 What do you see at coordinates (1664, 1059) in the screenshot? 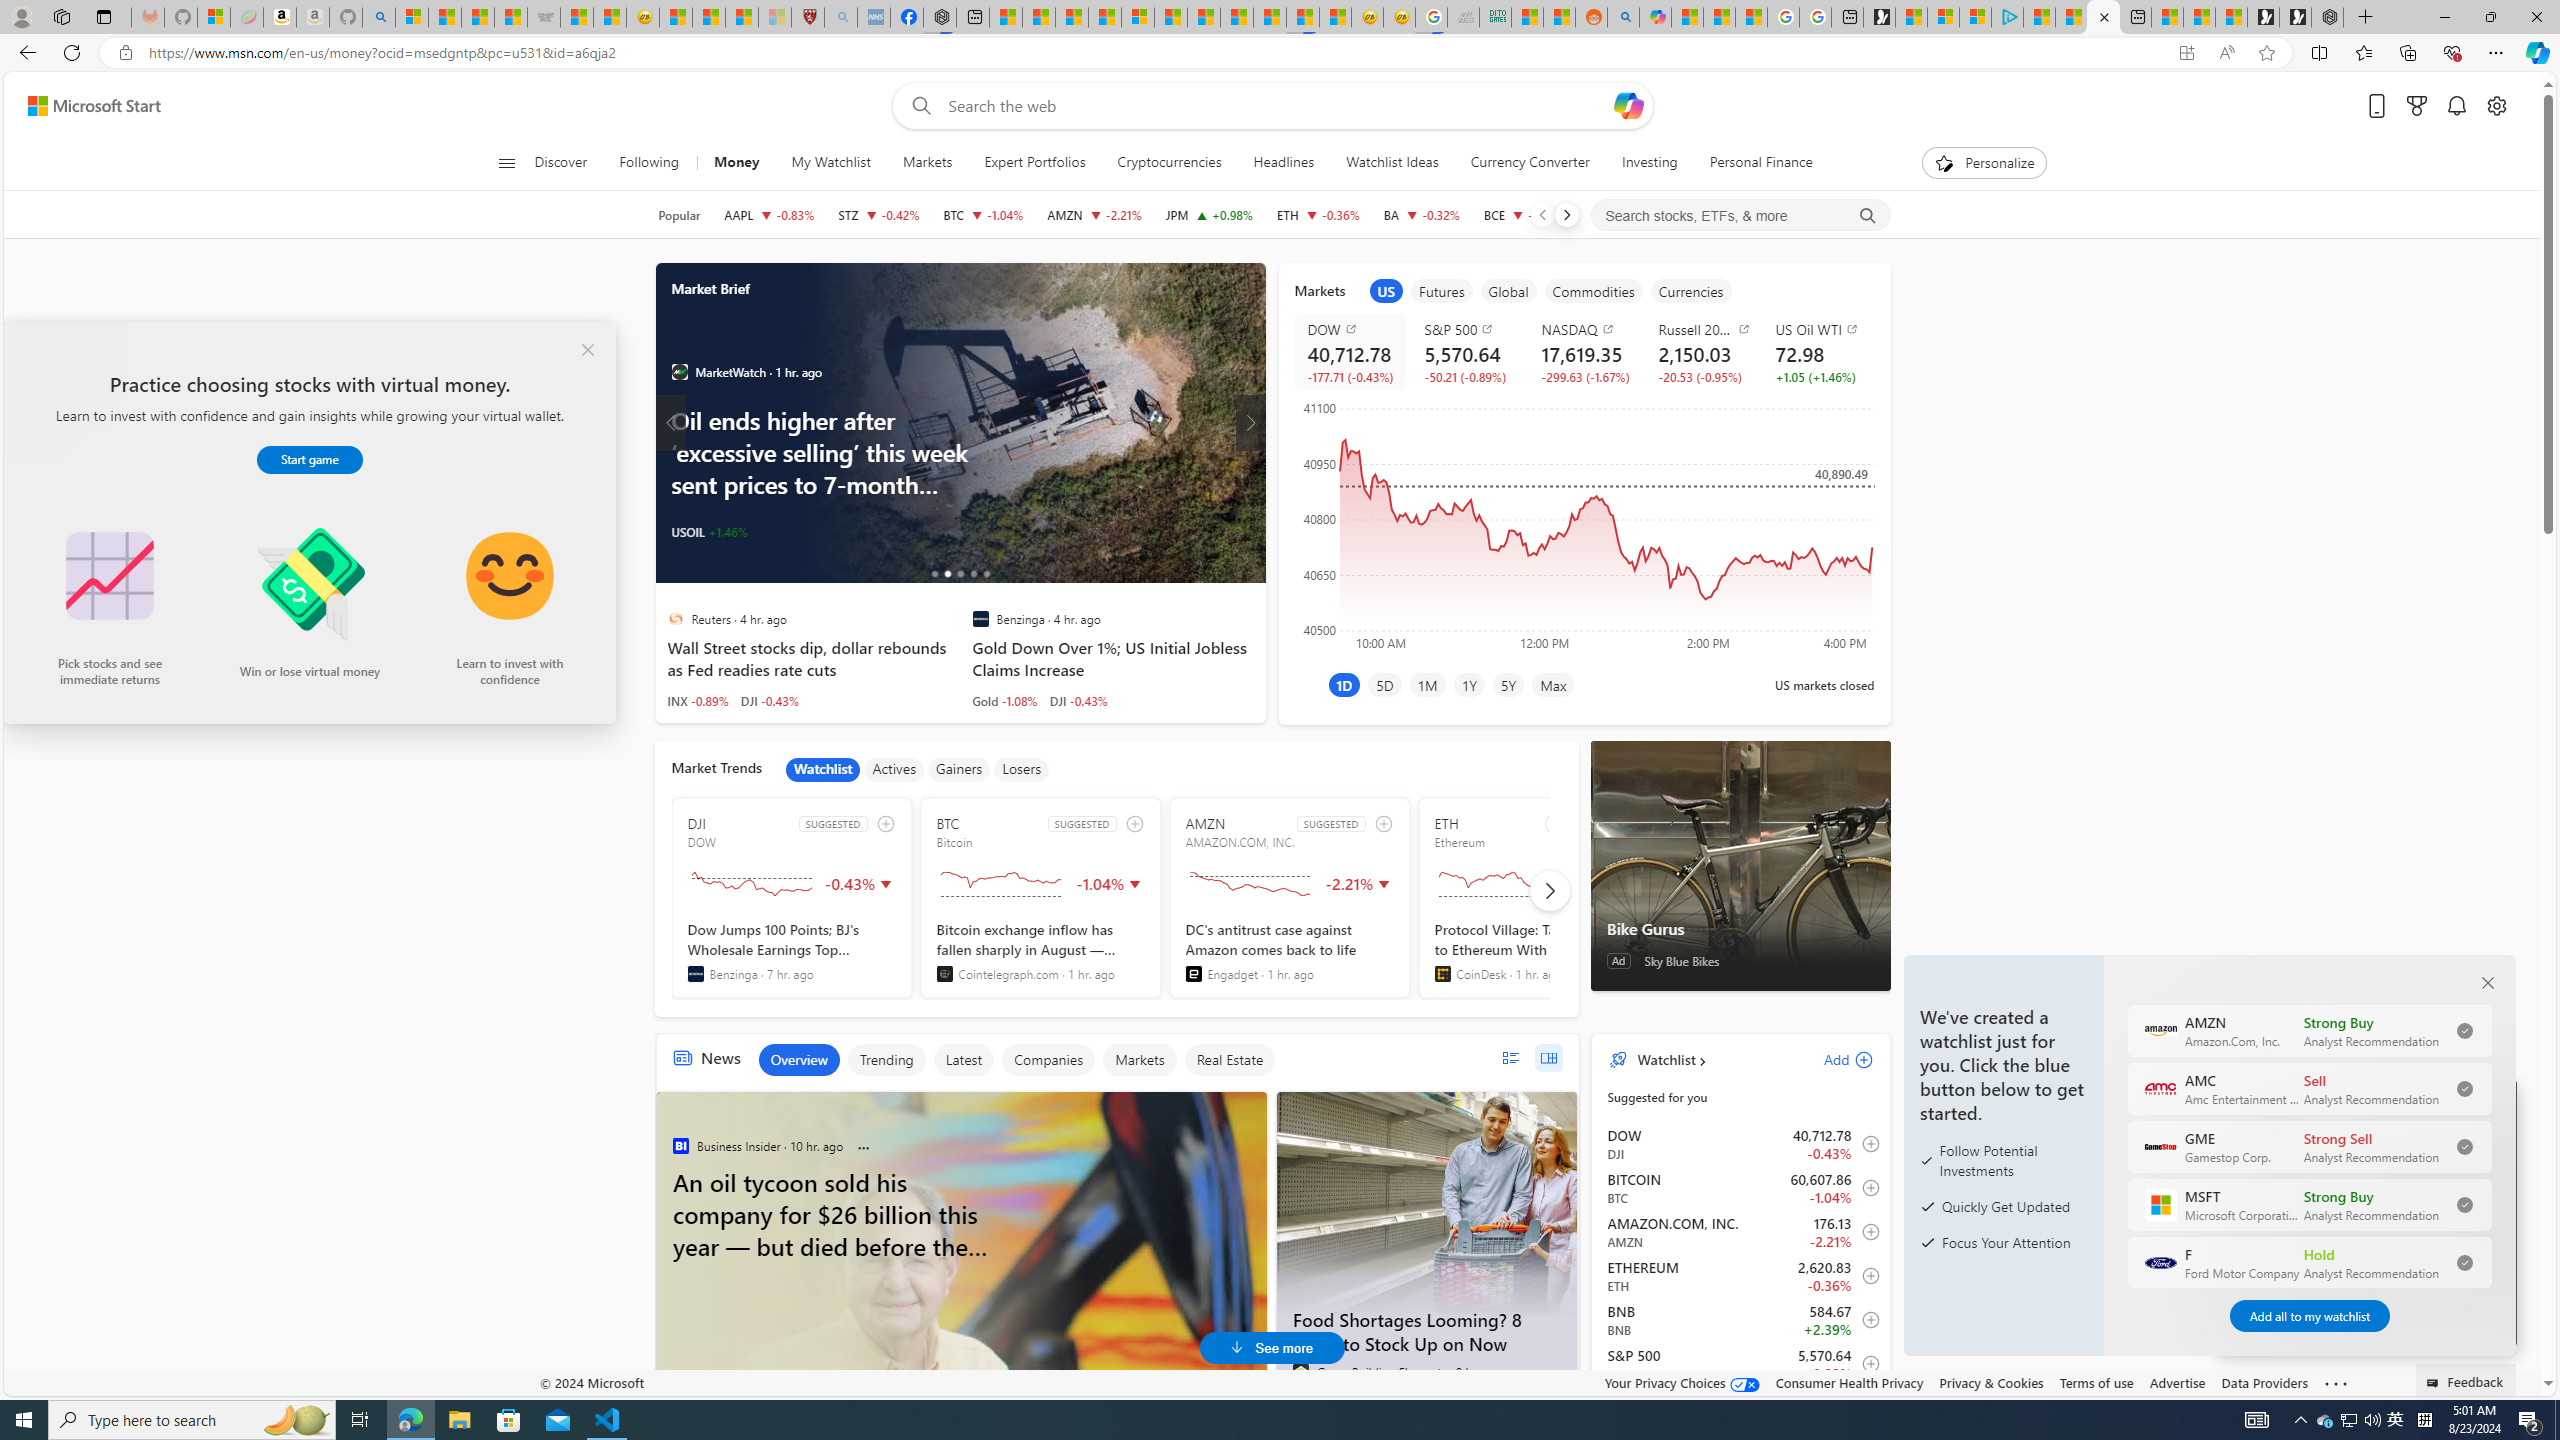
I see `Watchlist` at bounding box center [1664, 1059].